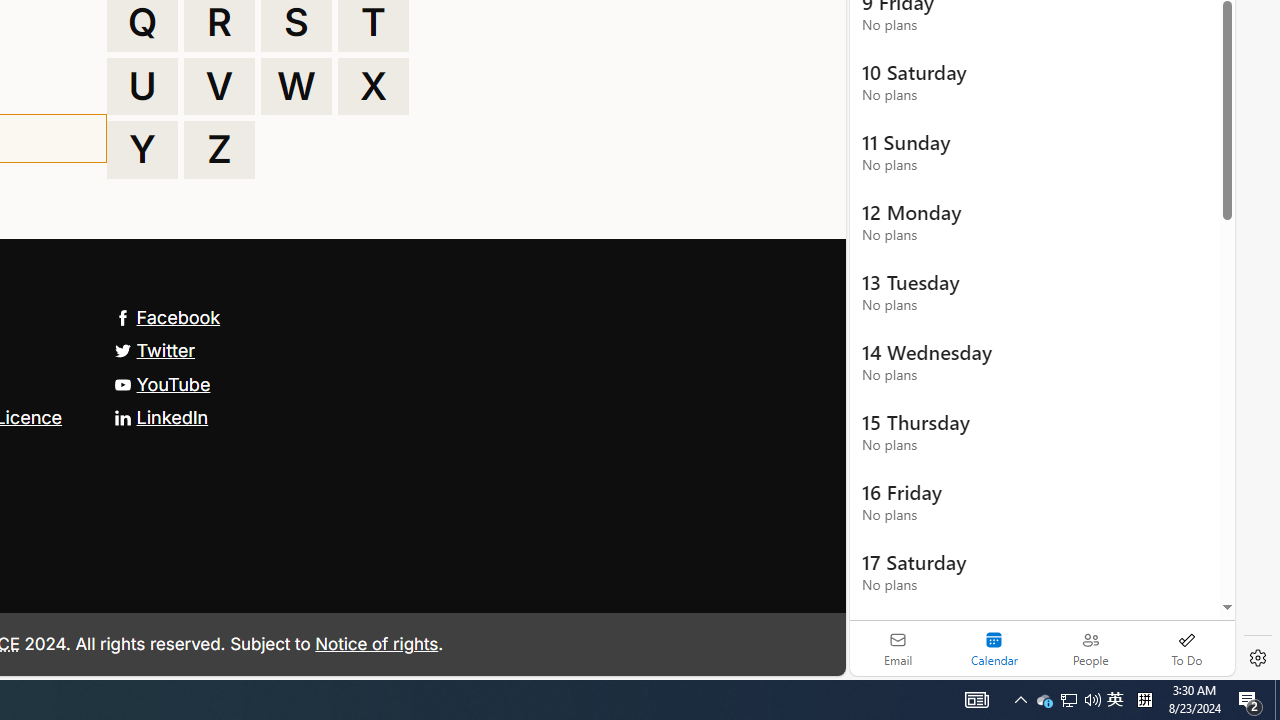 This screenshot has height=720, width=1280. What do you see at coordinates (219, 86) in the screenshot?
I see `V` at bounding box center [219, 86].